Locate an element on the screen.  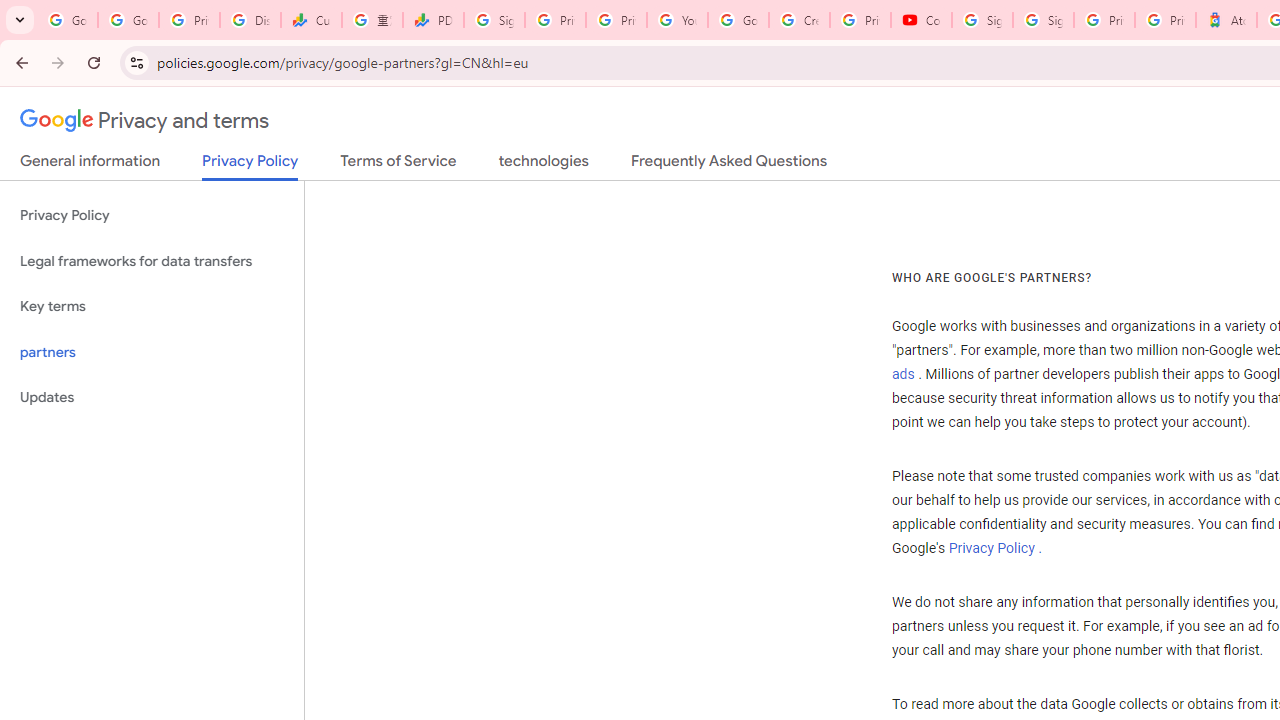
Content Creator Programs & Opportunities - YouTube Creators is located at coordinates (921, 20).